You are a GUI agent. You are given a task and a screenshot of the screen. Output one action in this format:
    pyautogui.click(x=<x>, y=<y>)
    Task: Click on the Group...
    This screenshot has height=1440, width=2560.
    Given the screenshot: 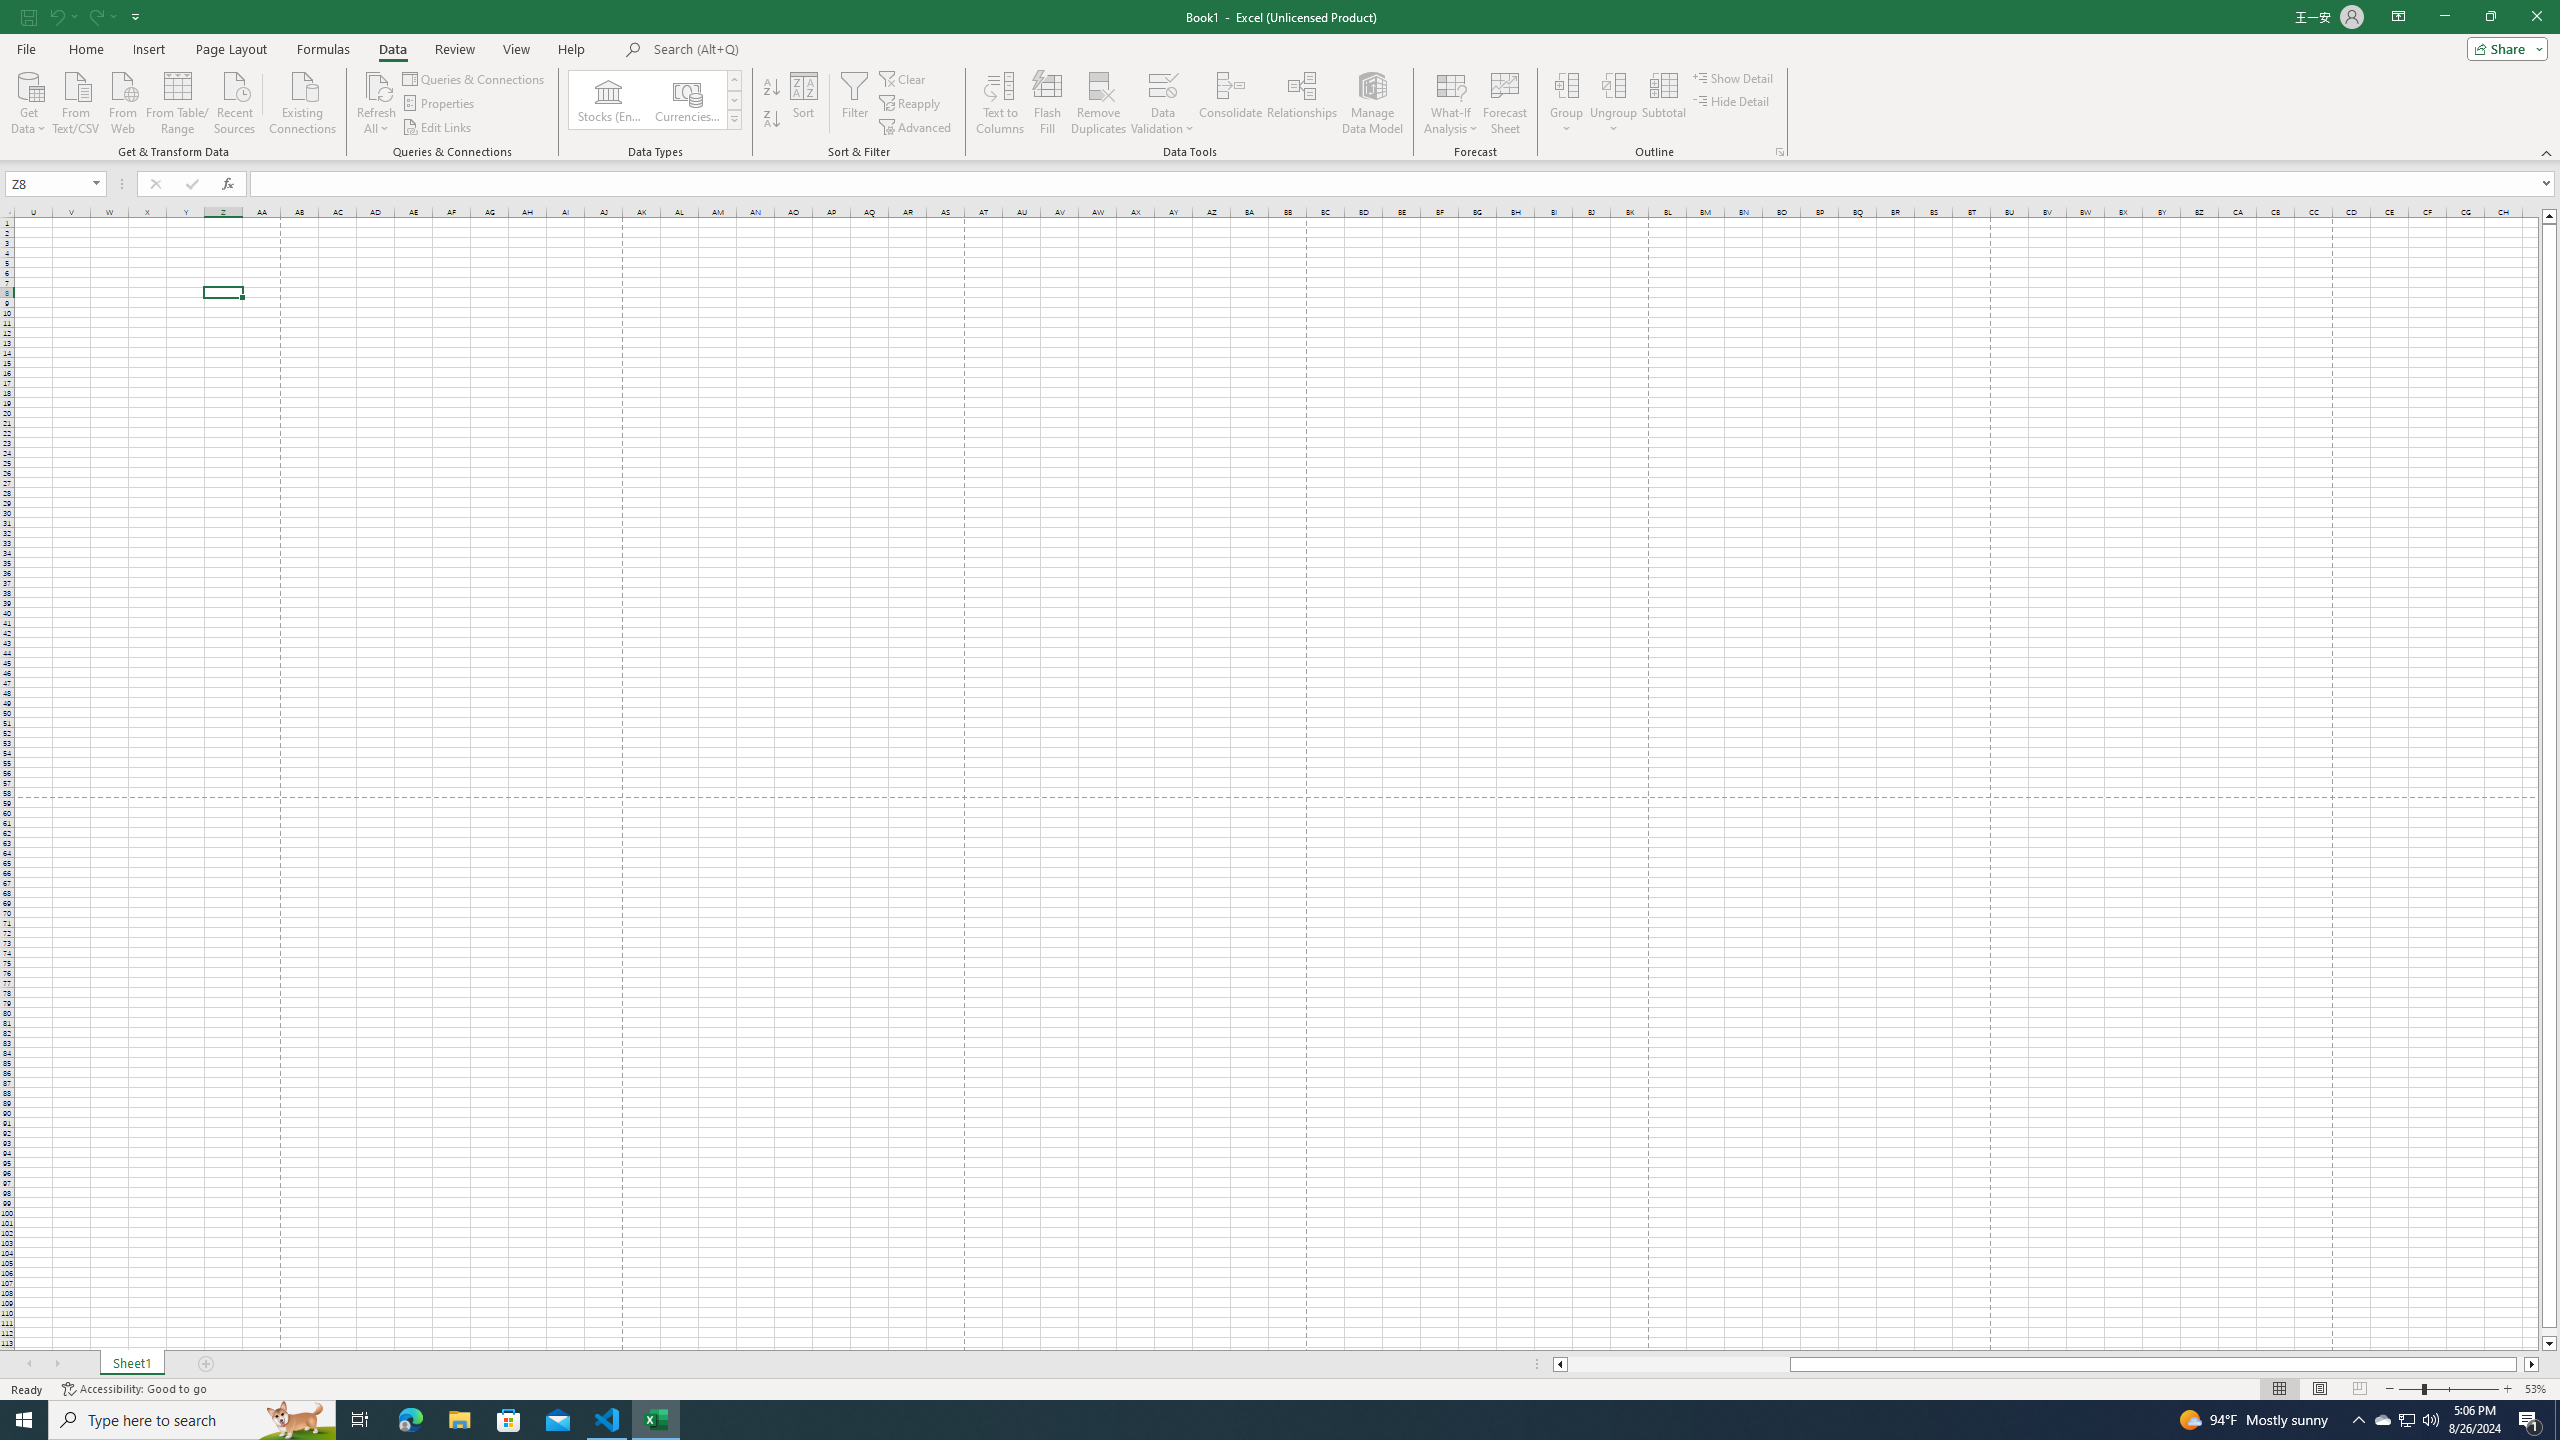 What is the action you would take?
    pyautogui.click(x=1566, y=85)
    